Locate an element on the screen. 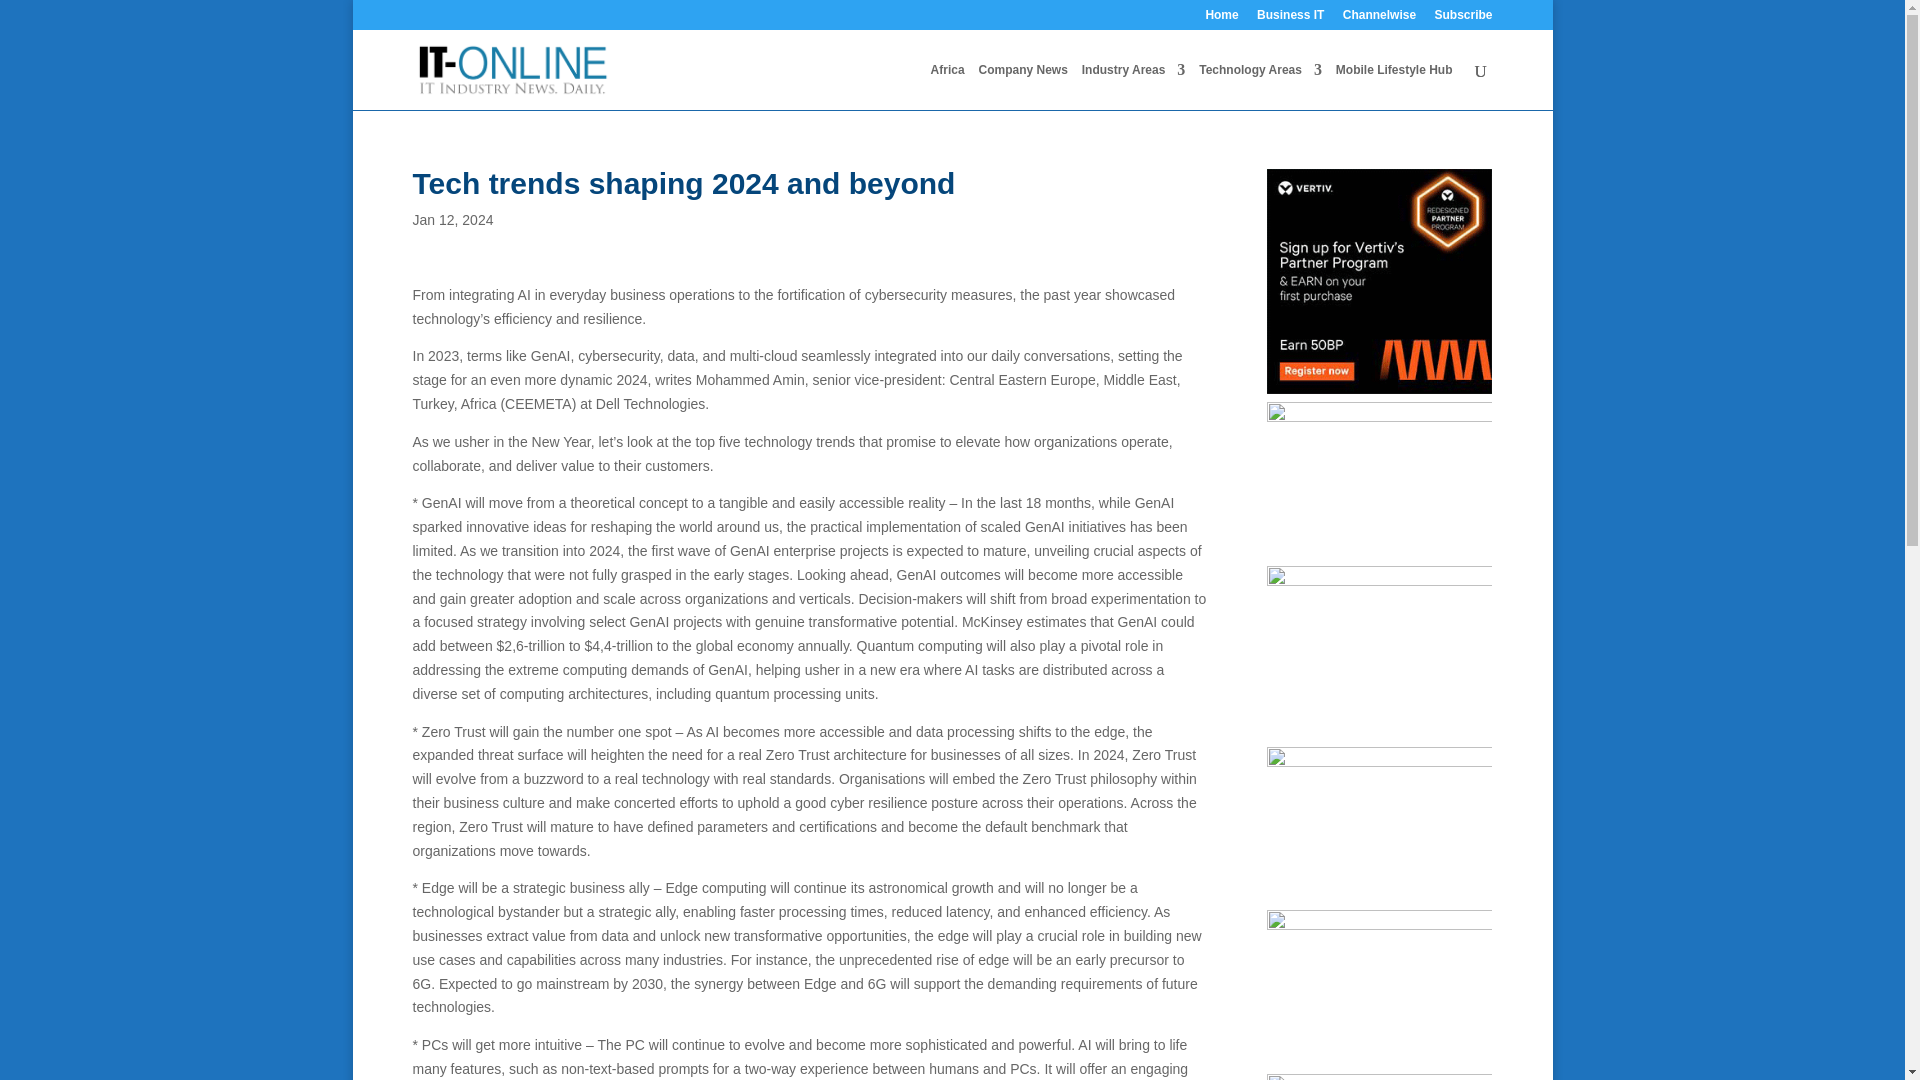  Subscribe is located at coordinates (1462, 19).